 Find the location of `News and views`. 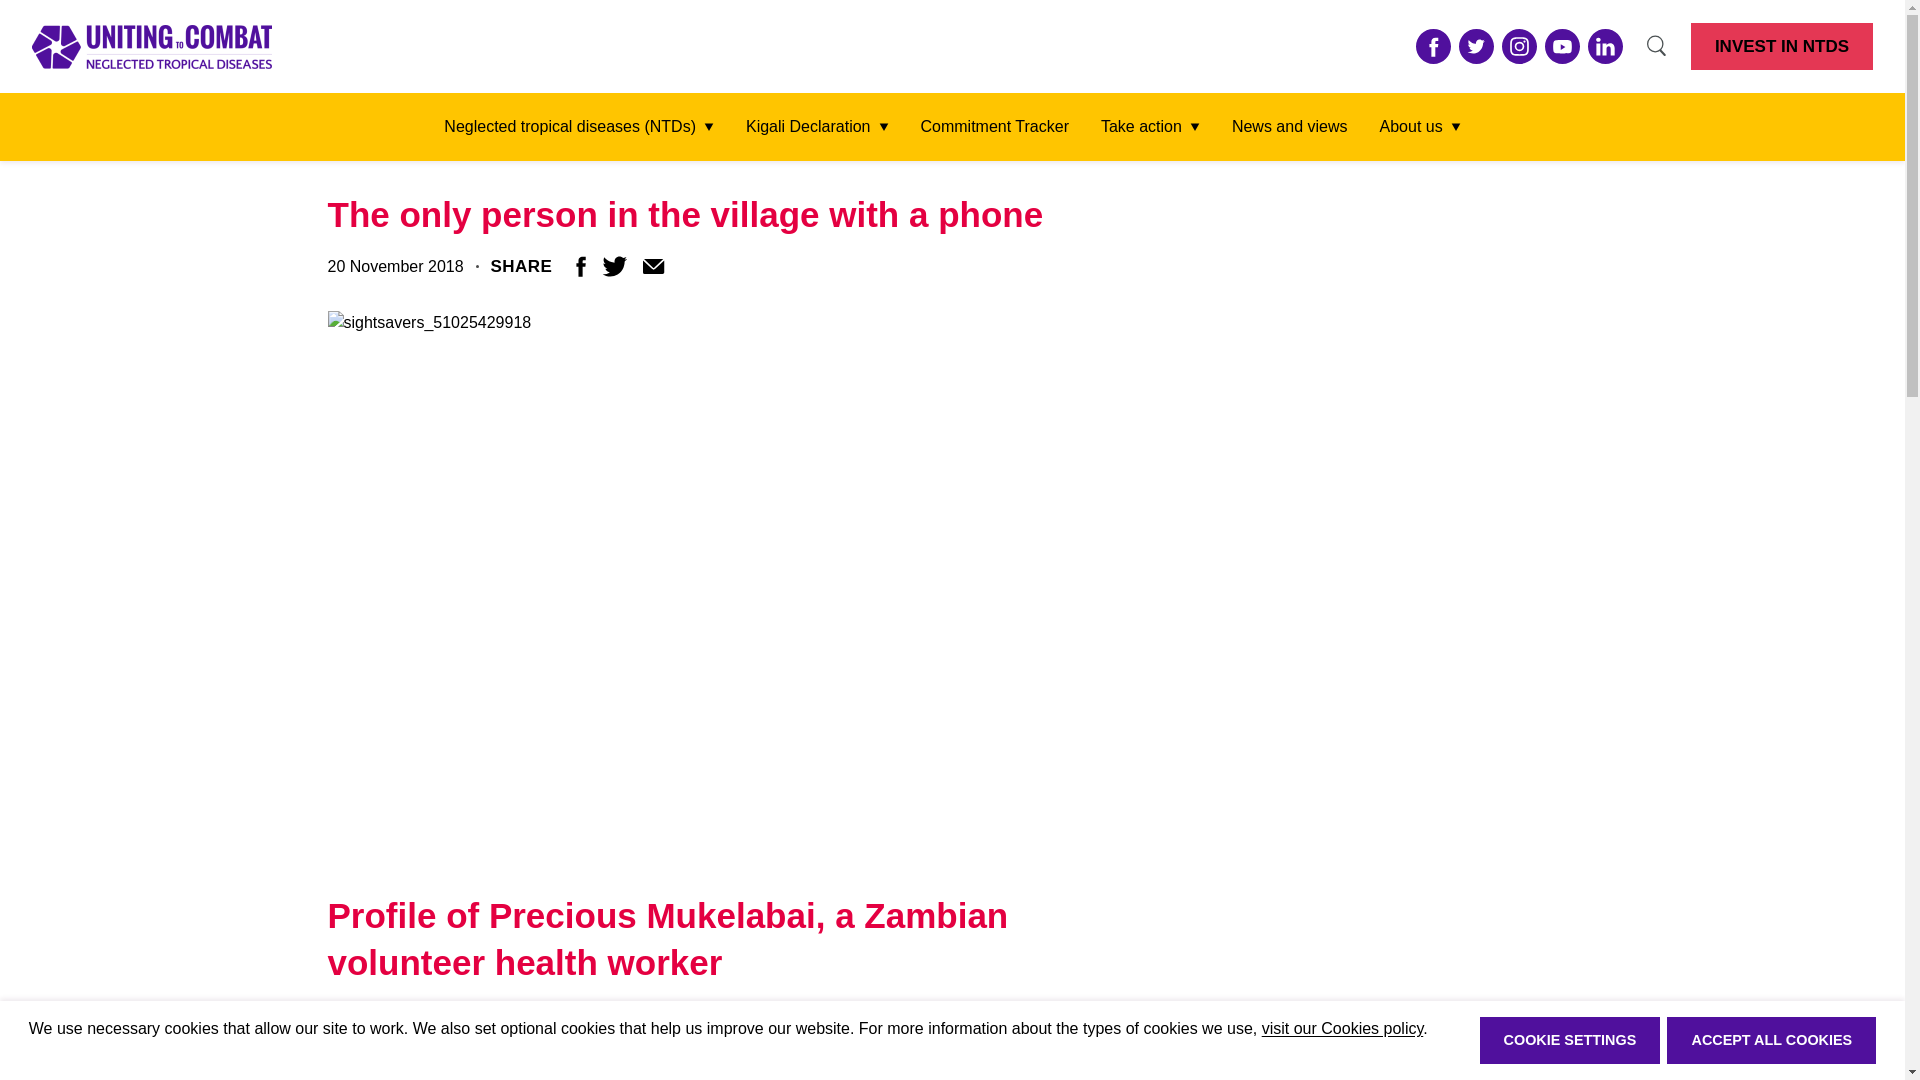

News and views is located at coordinates (1290, 126).